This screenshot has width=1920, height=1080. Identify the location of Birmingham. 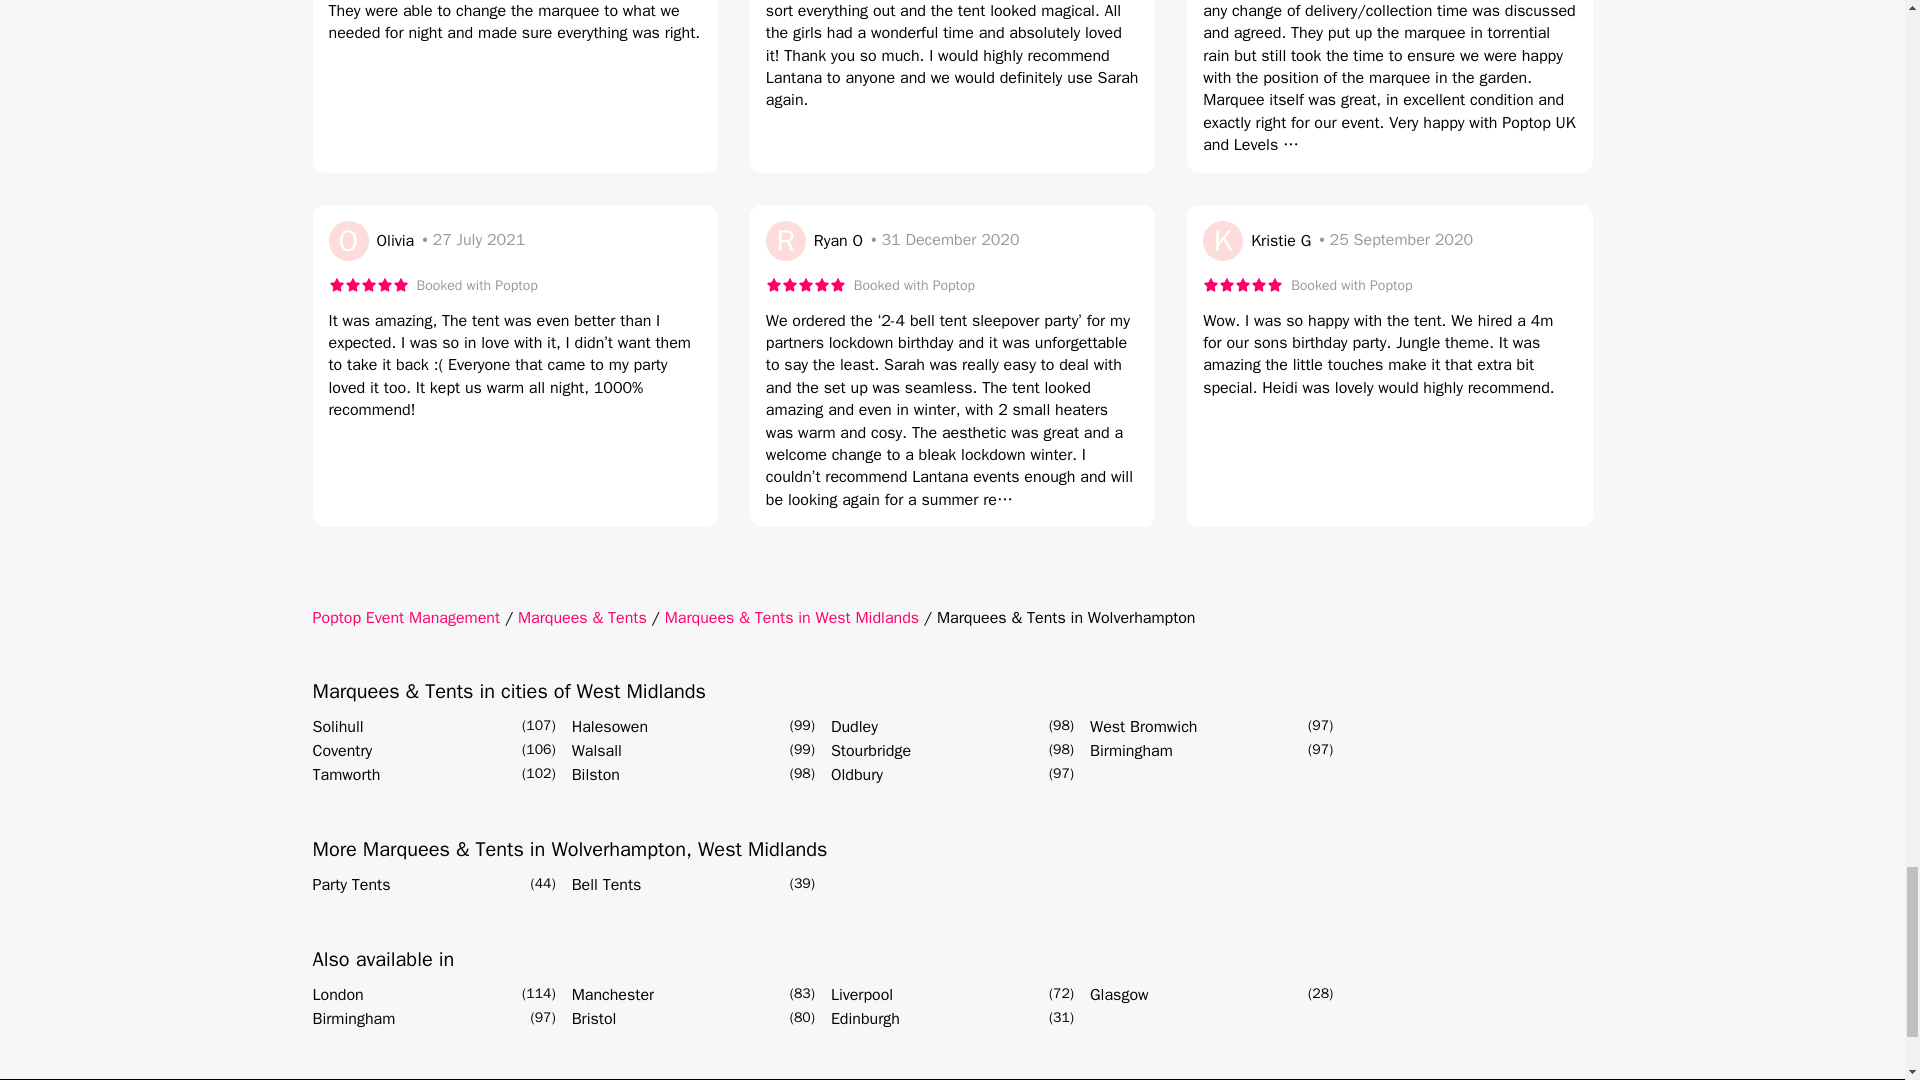
(1132, 750).